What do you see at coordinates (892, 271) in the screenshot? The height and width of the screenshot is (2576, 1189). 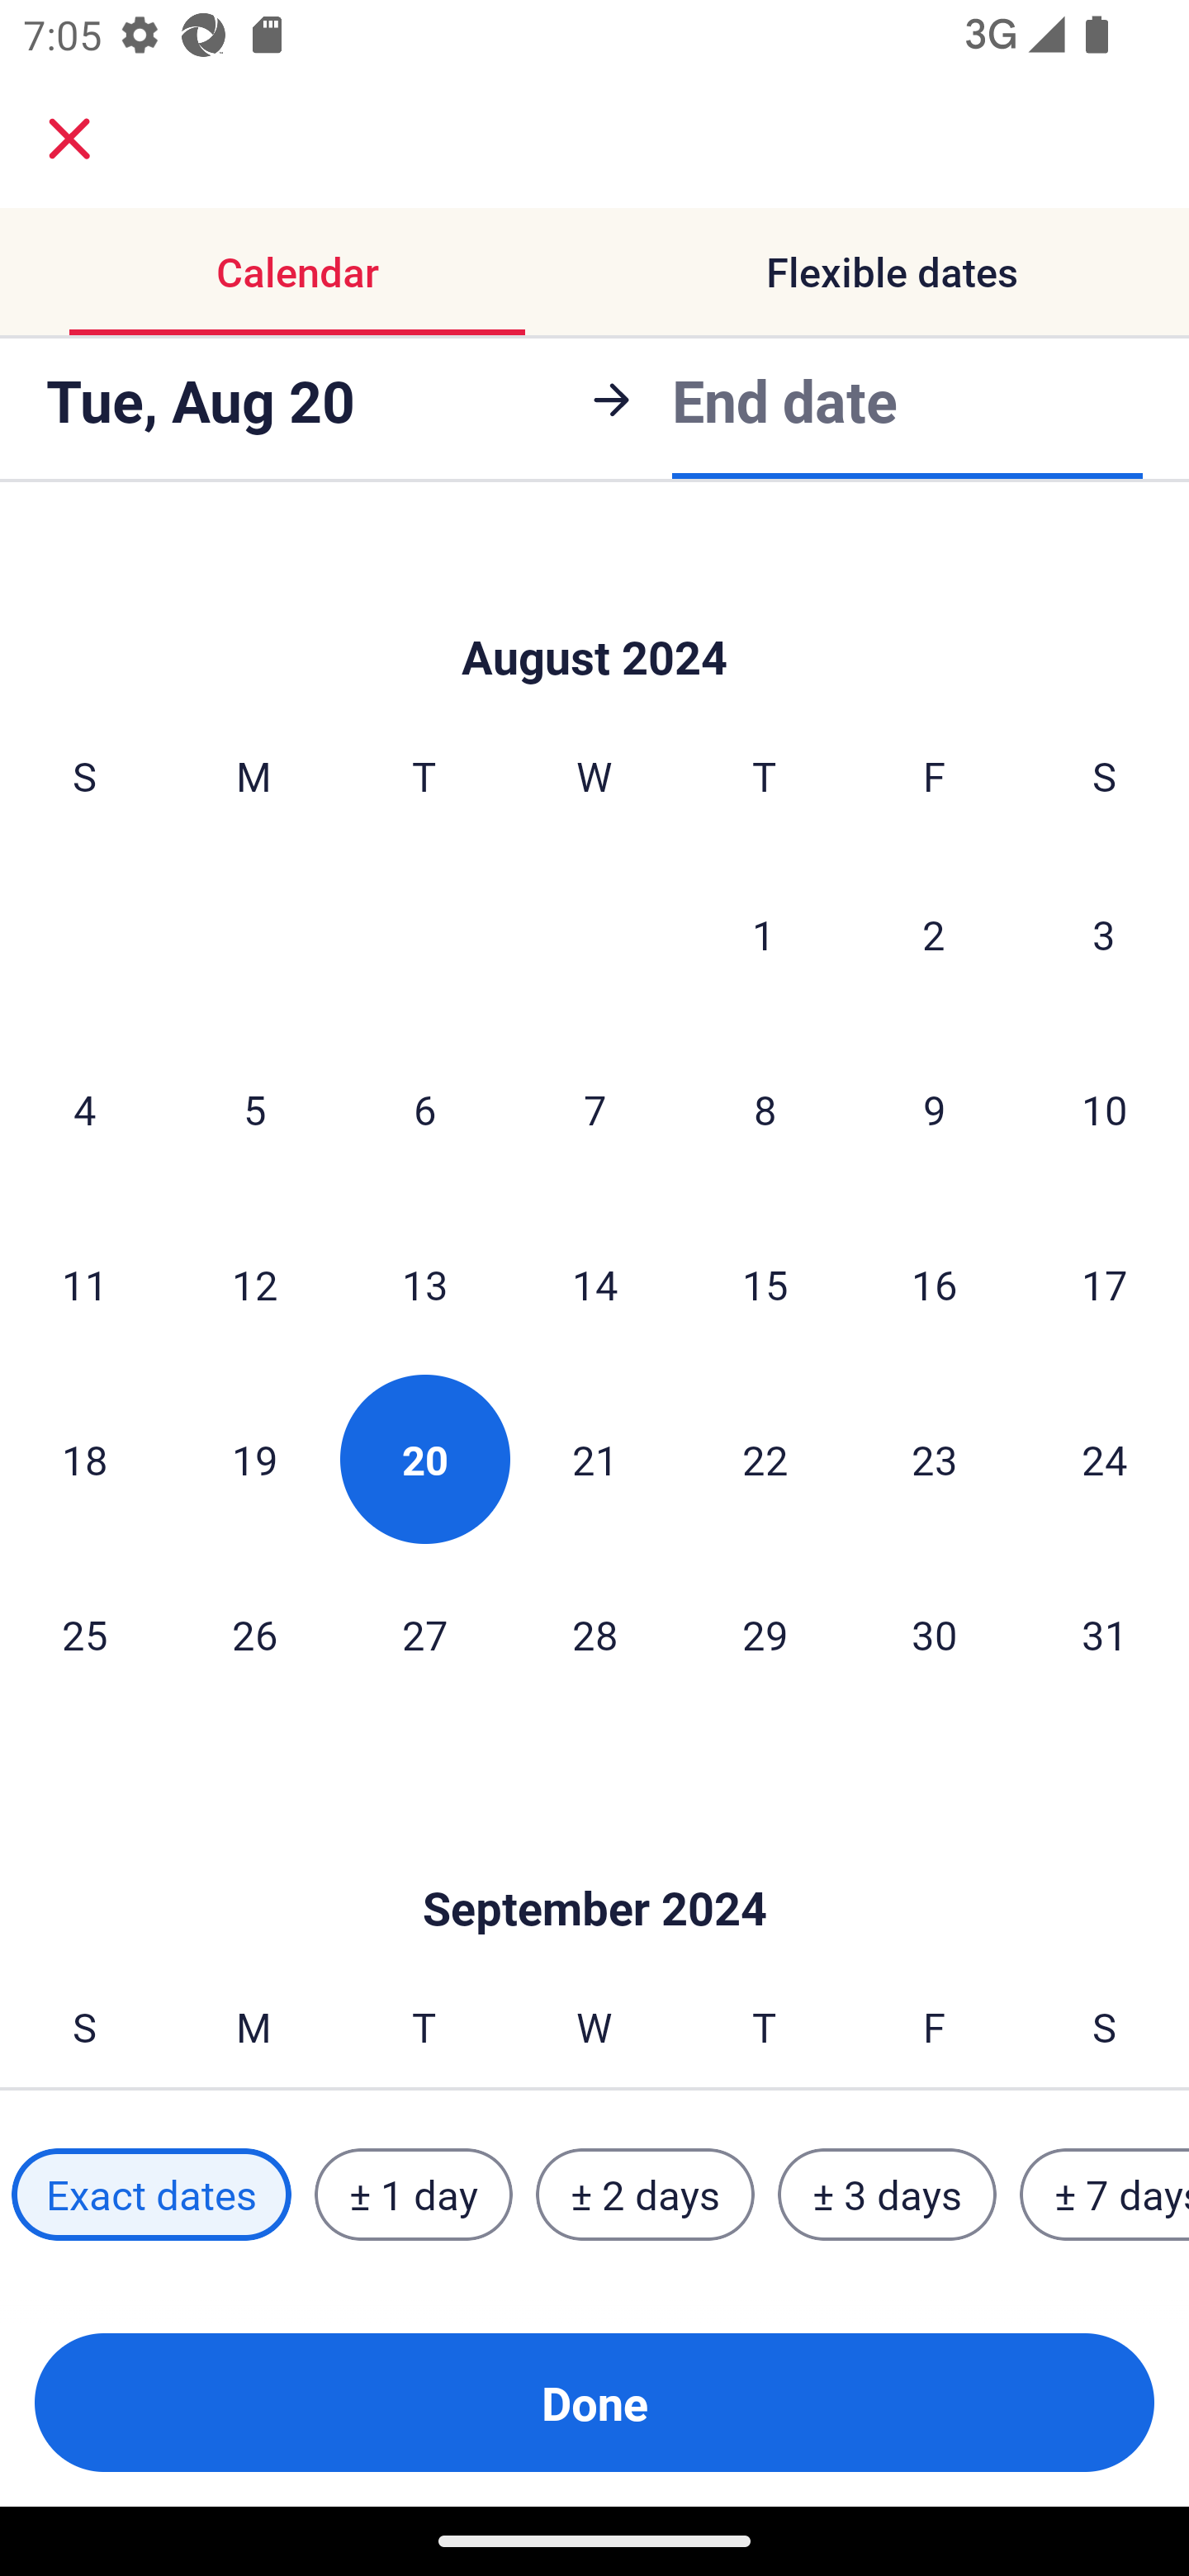 I see `Flexible dates` at bounding box center [892, 271].